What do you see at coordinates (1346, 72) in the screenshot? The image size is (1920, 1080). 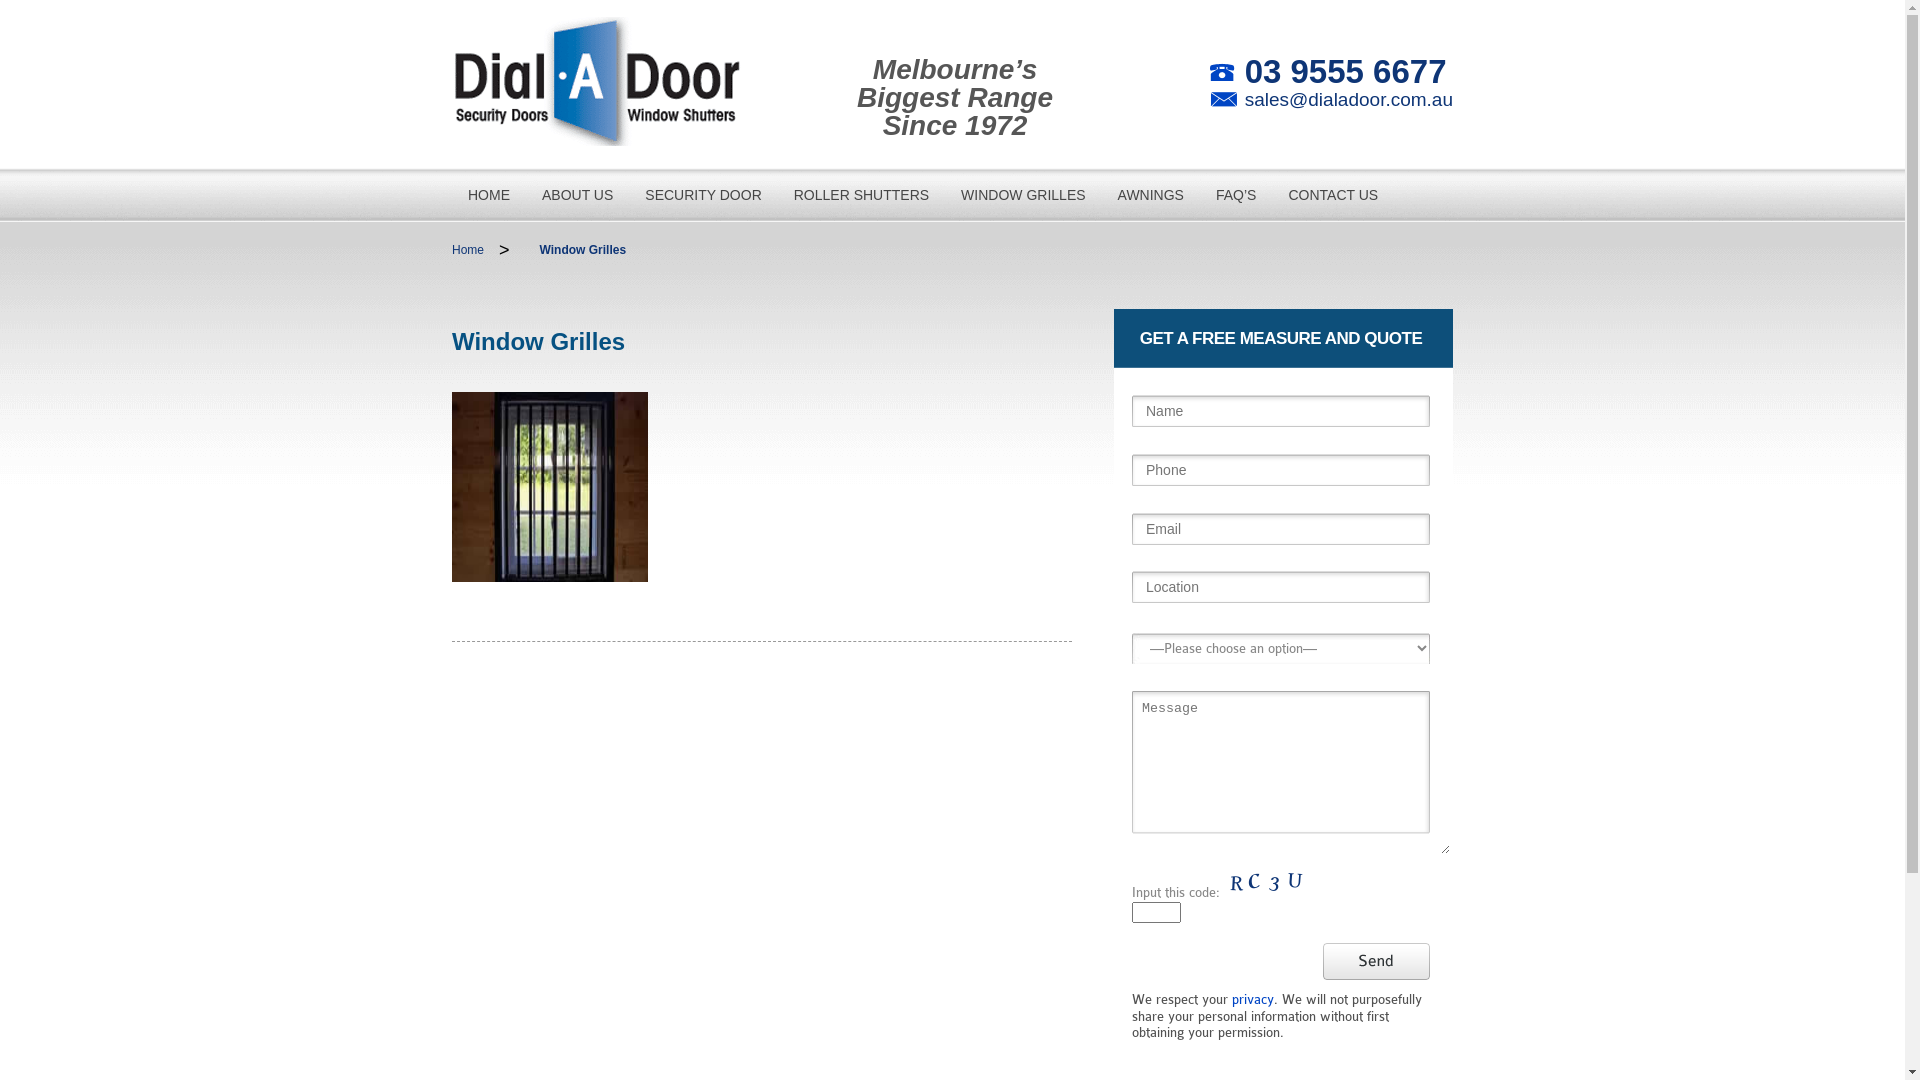 I see `03 9555 6677` at bounding box center [1346, 72].